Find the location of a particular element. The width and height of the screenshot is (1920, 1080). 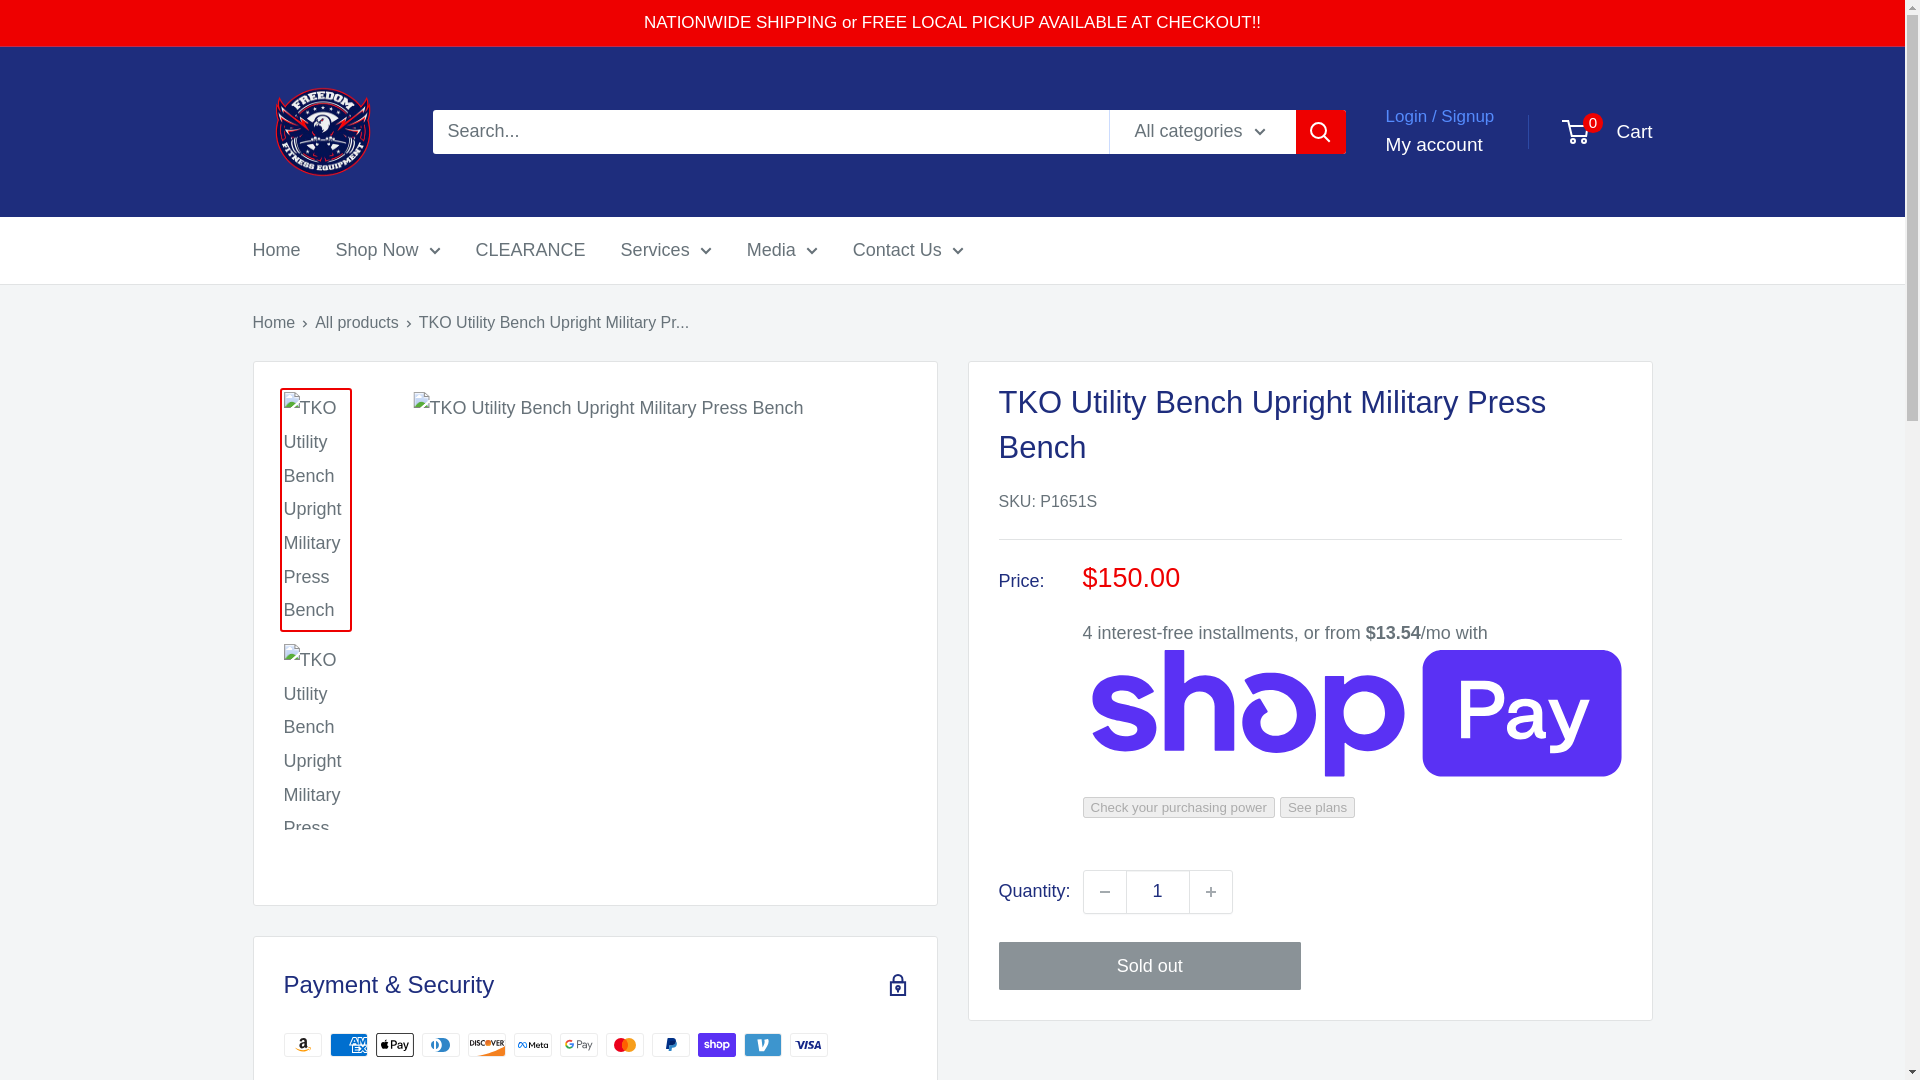

Increase quantity by 1 is located at coordinates (1211, 891).